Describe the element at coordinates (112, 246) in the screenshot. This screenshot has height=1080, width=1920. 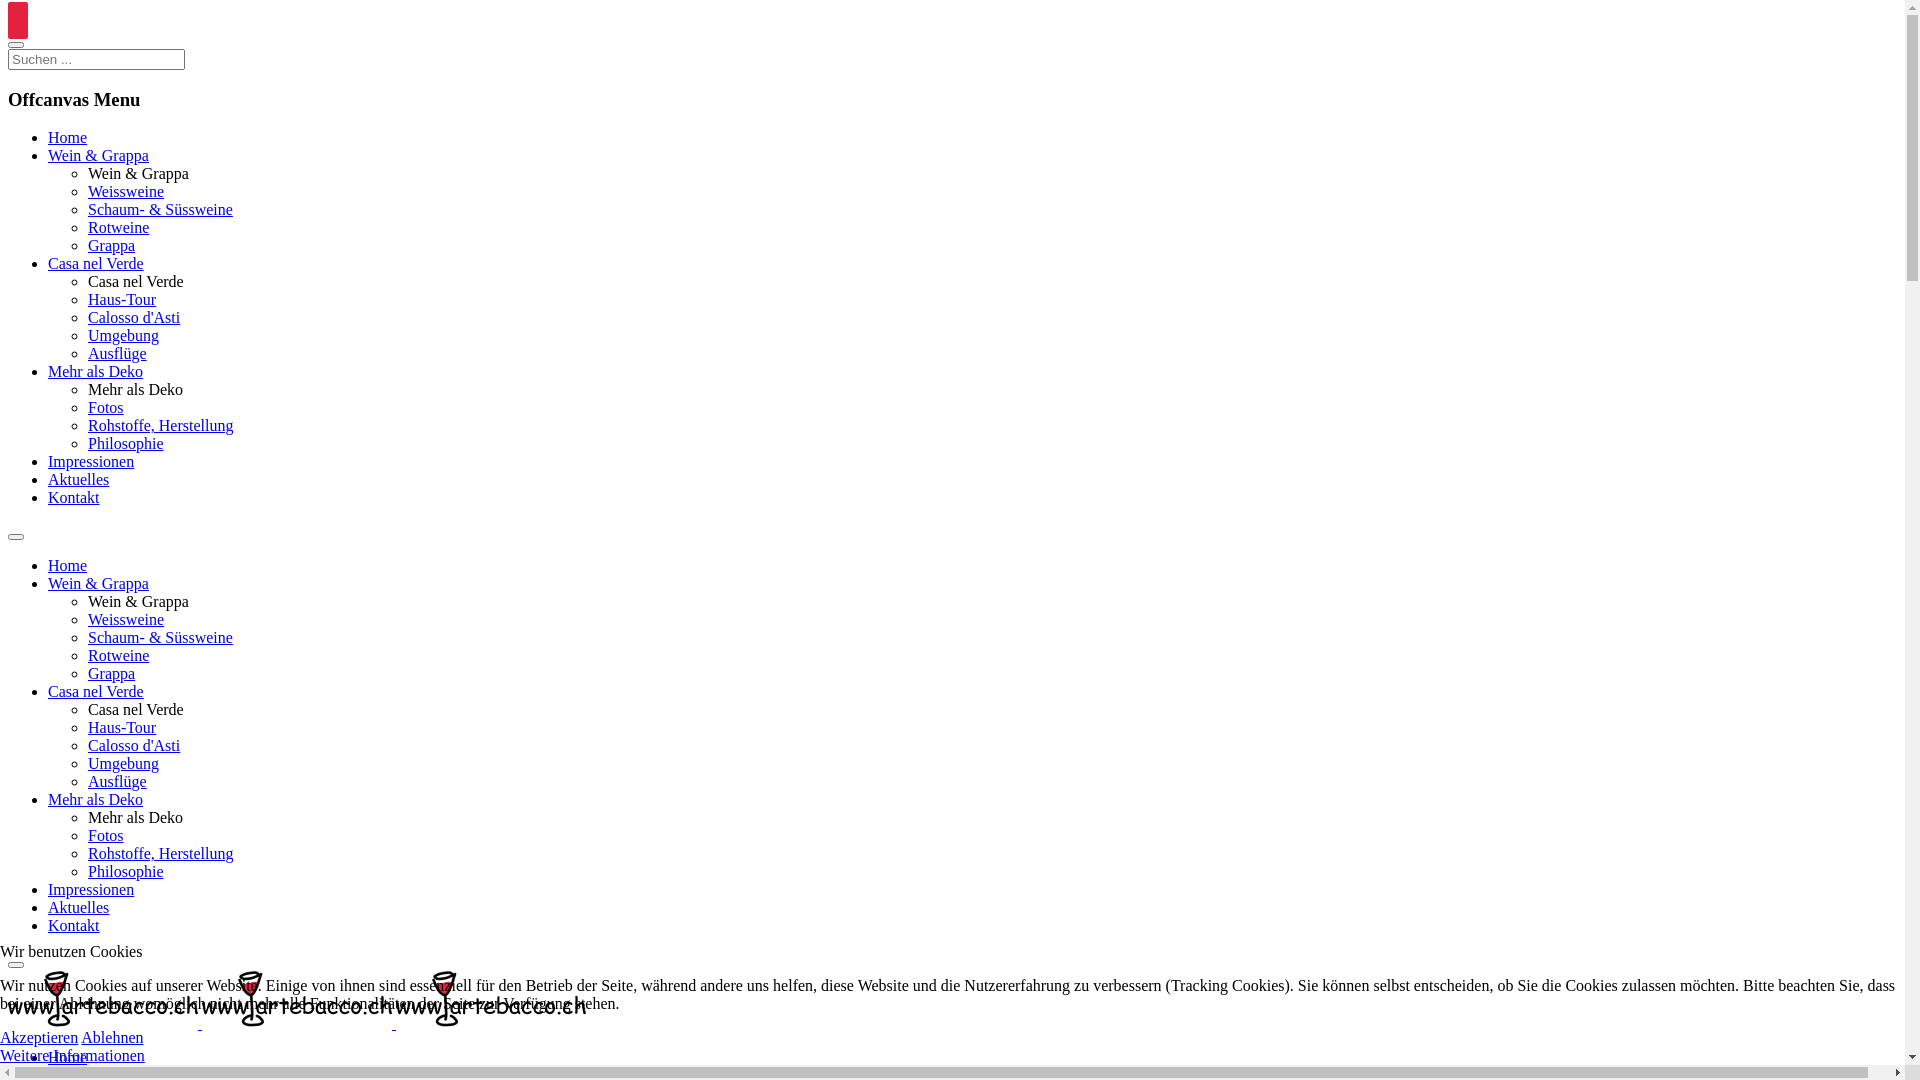
I see `Grappa` at that location.